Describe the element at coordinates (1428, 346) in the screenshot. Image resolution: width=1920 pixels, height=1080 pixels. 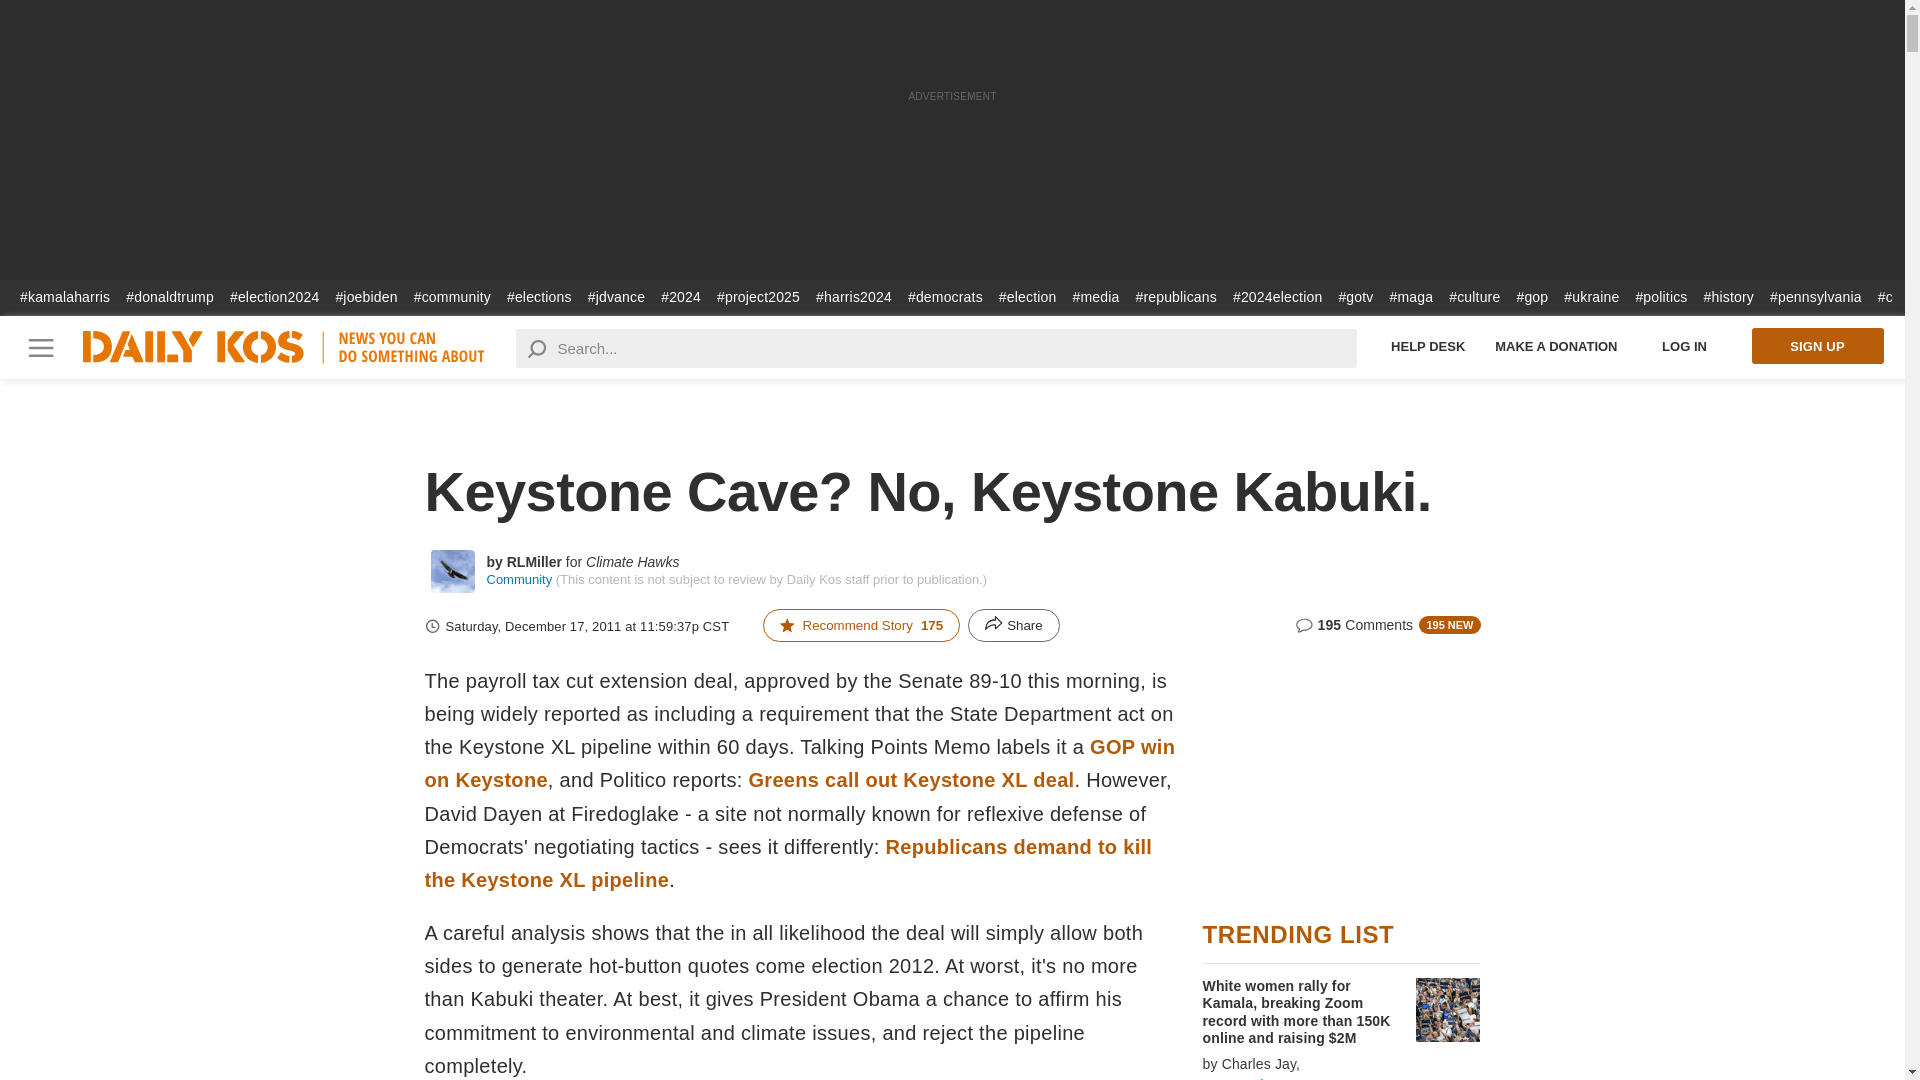
I see `Help Desk` at that location.